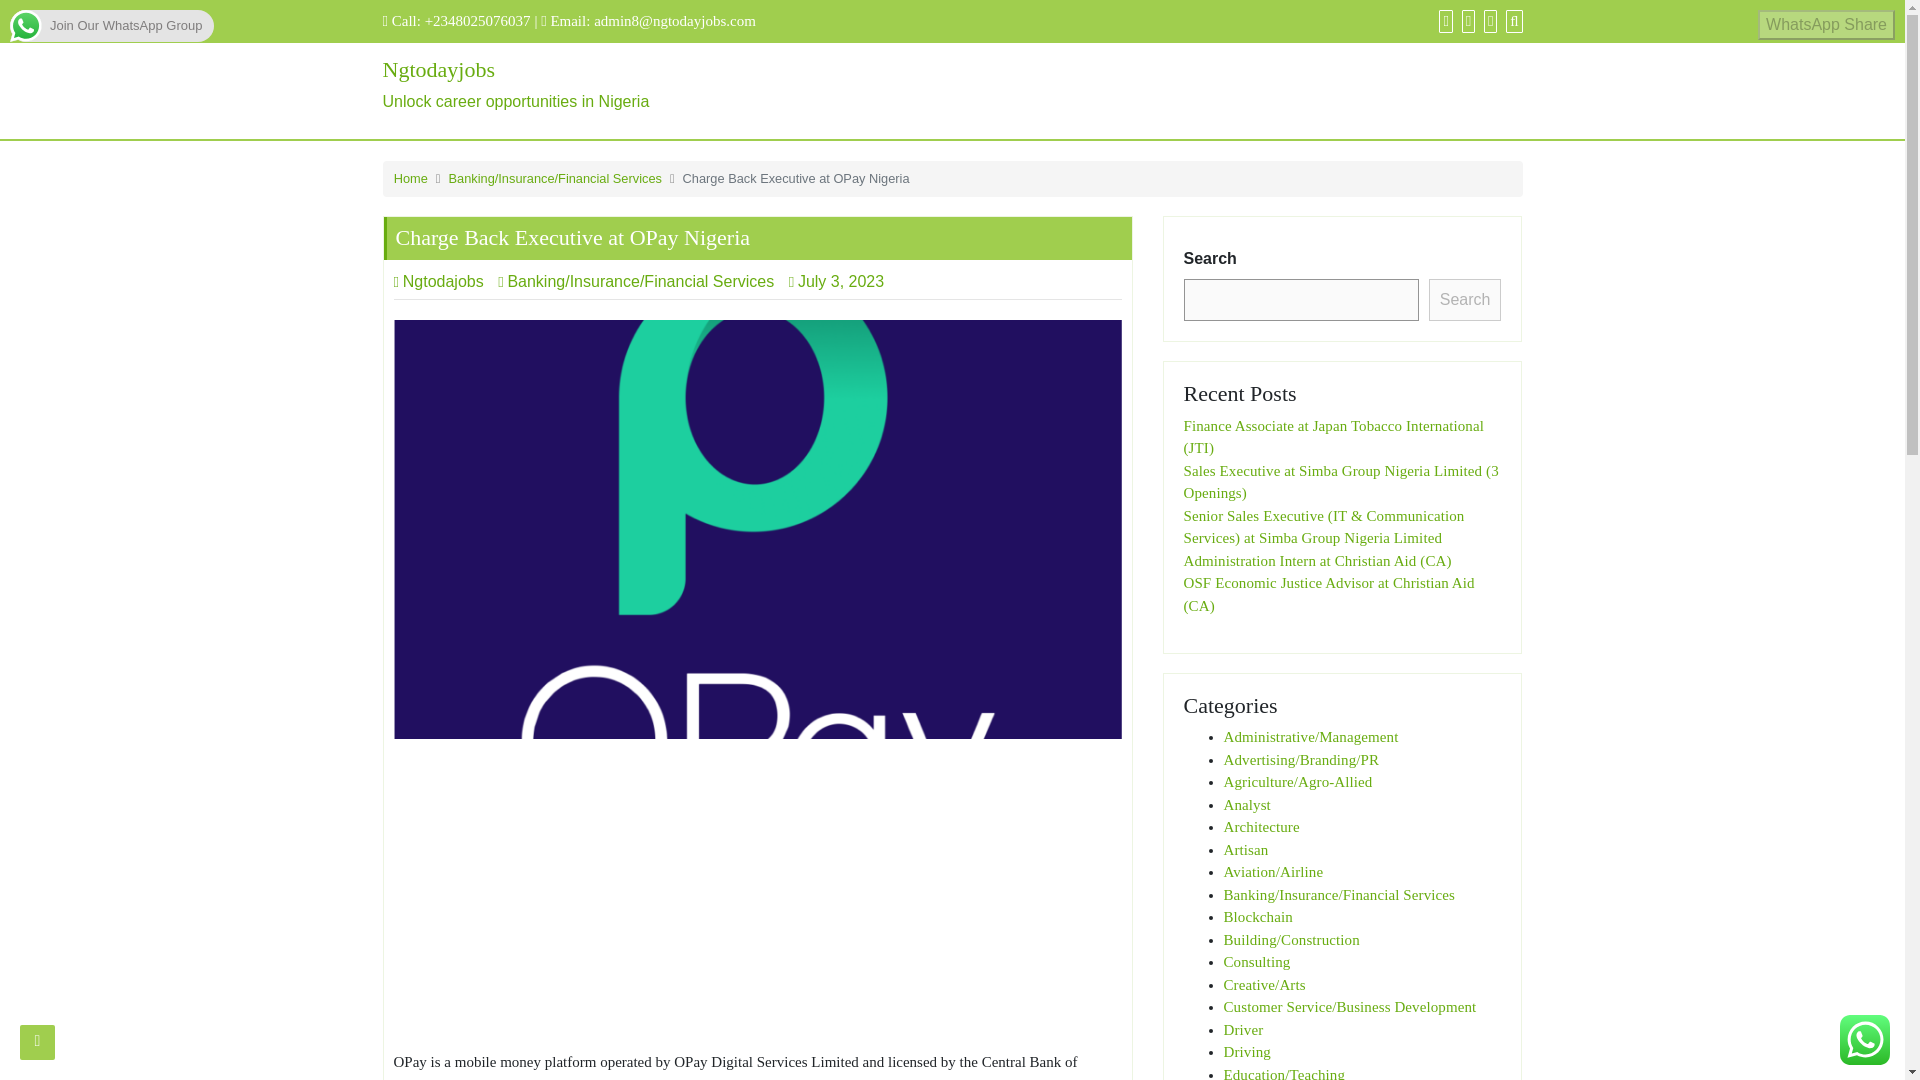  What do you see at coordinates (562, 86) in the screenshot?
I see `Ngtodajobs` at bounding box center [562, 86].